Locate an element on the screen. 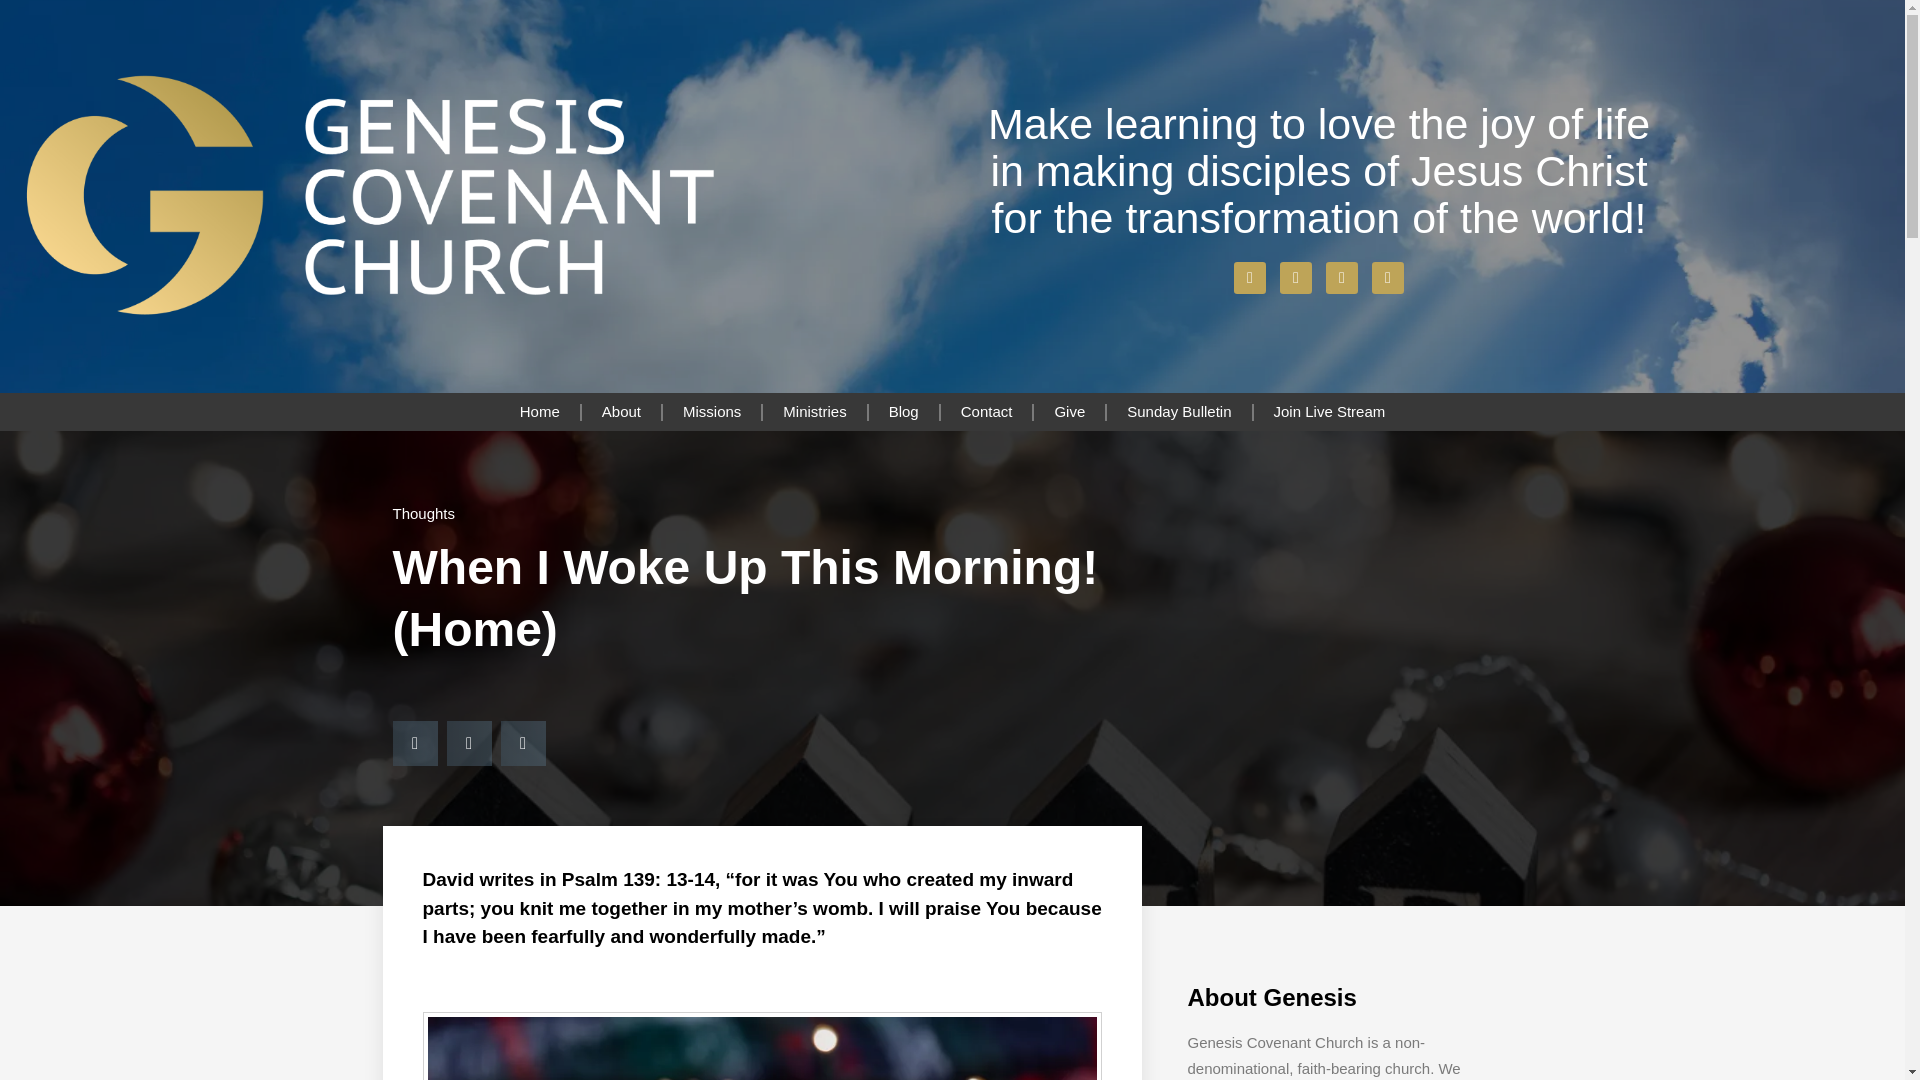  Blog is located at coordinates (904, 412).